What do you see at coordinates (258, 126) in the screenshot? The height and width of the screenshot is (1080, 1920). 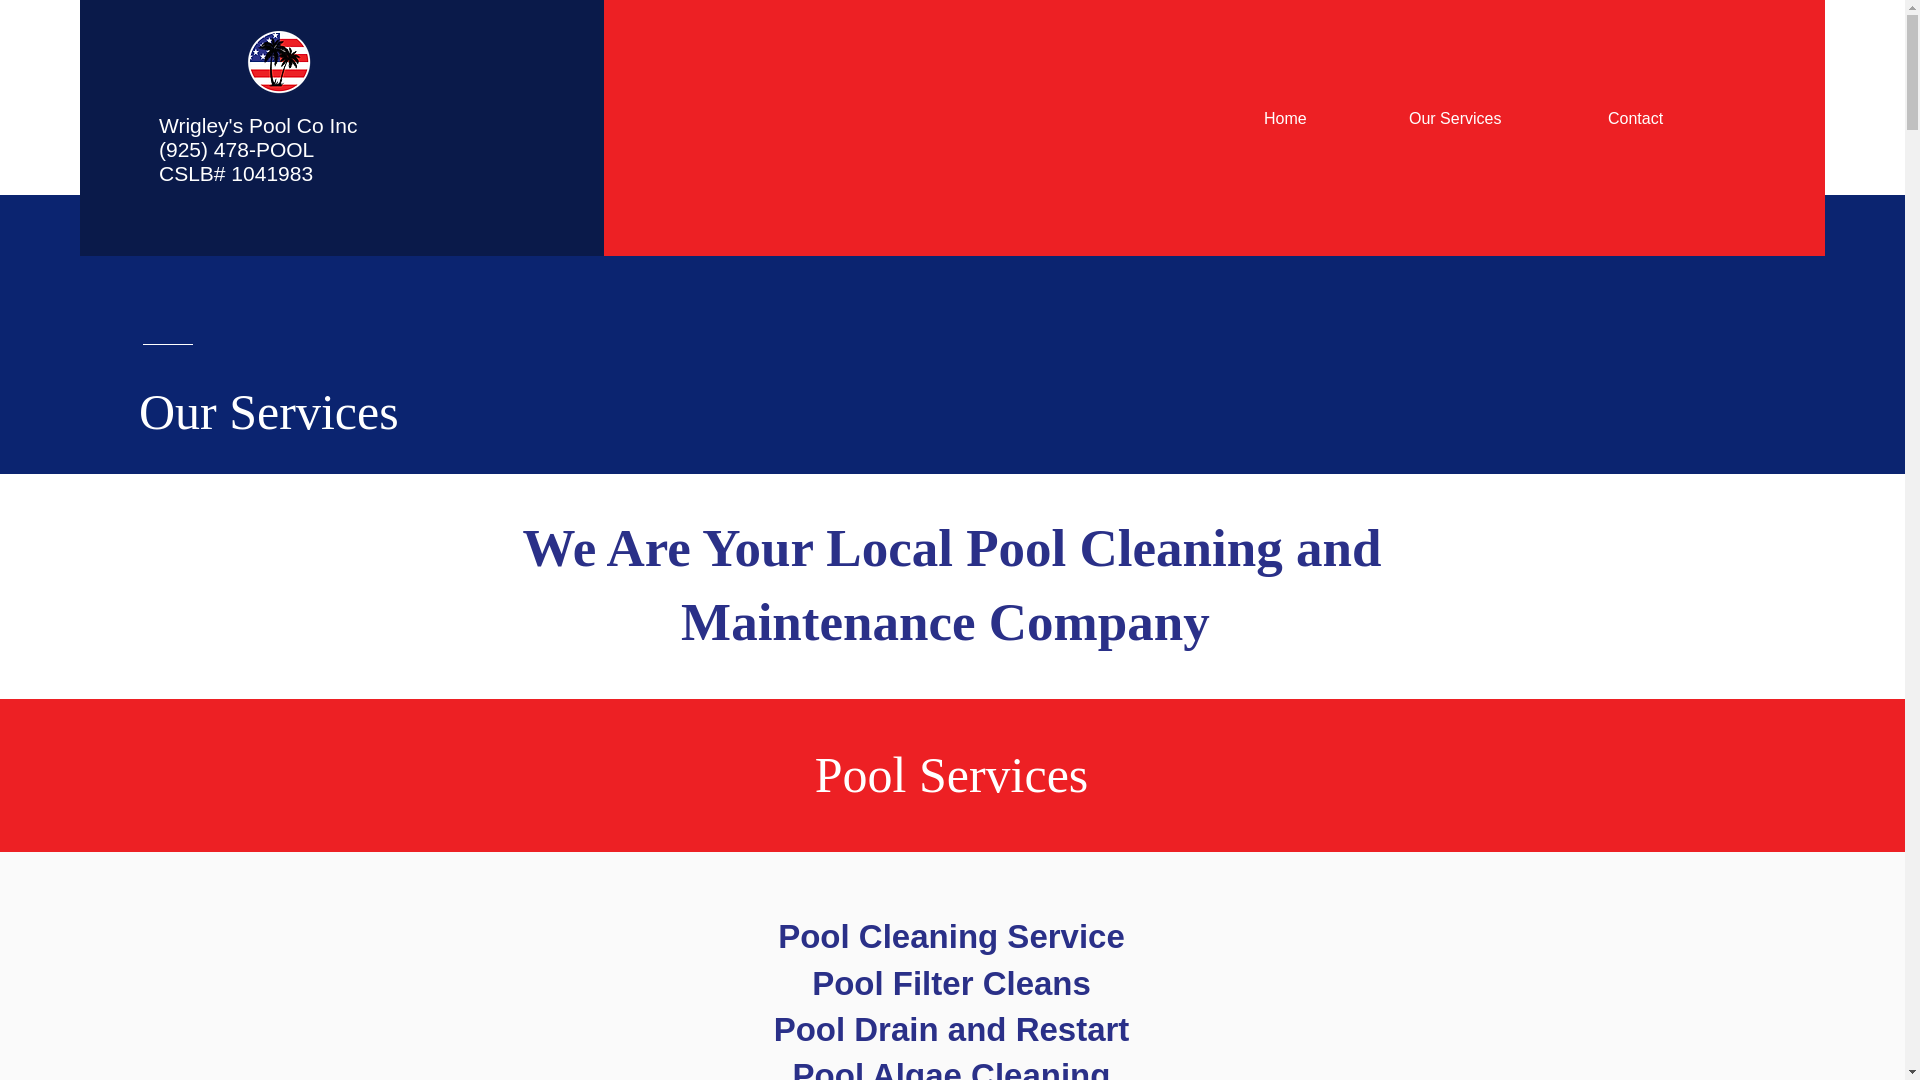 I see `Wrigley's Pool Co Inc` at bounding box center [258, 126].